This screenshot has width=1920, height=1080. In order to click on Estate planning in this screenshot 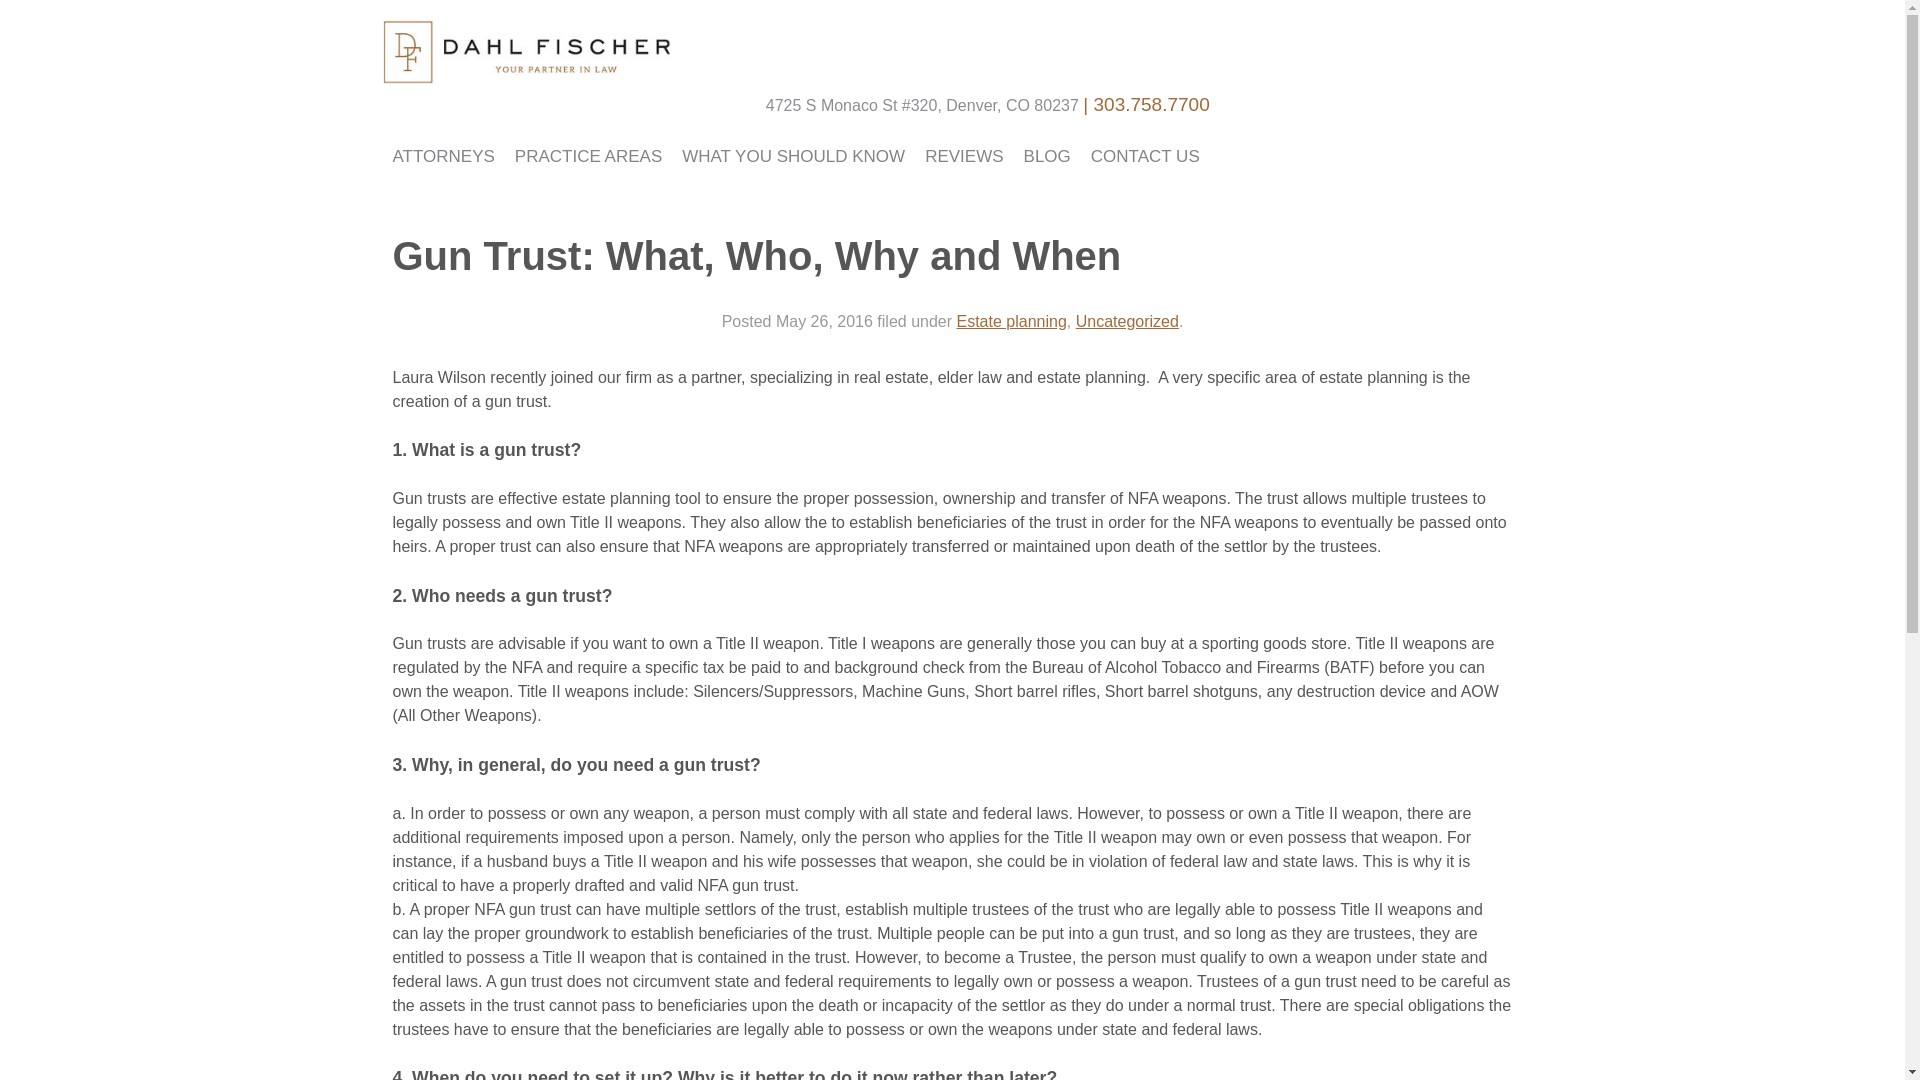, I will do `click(1010, 322)`.